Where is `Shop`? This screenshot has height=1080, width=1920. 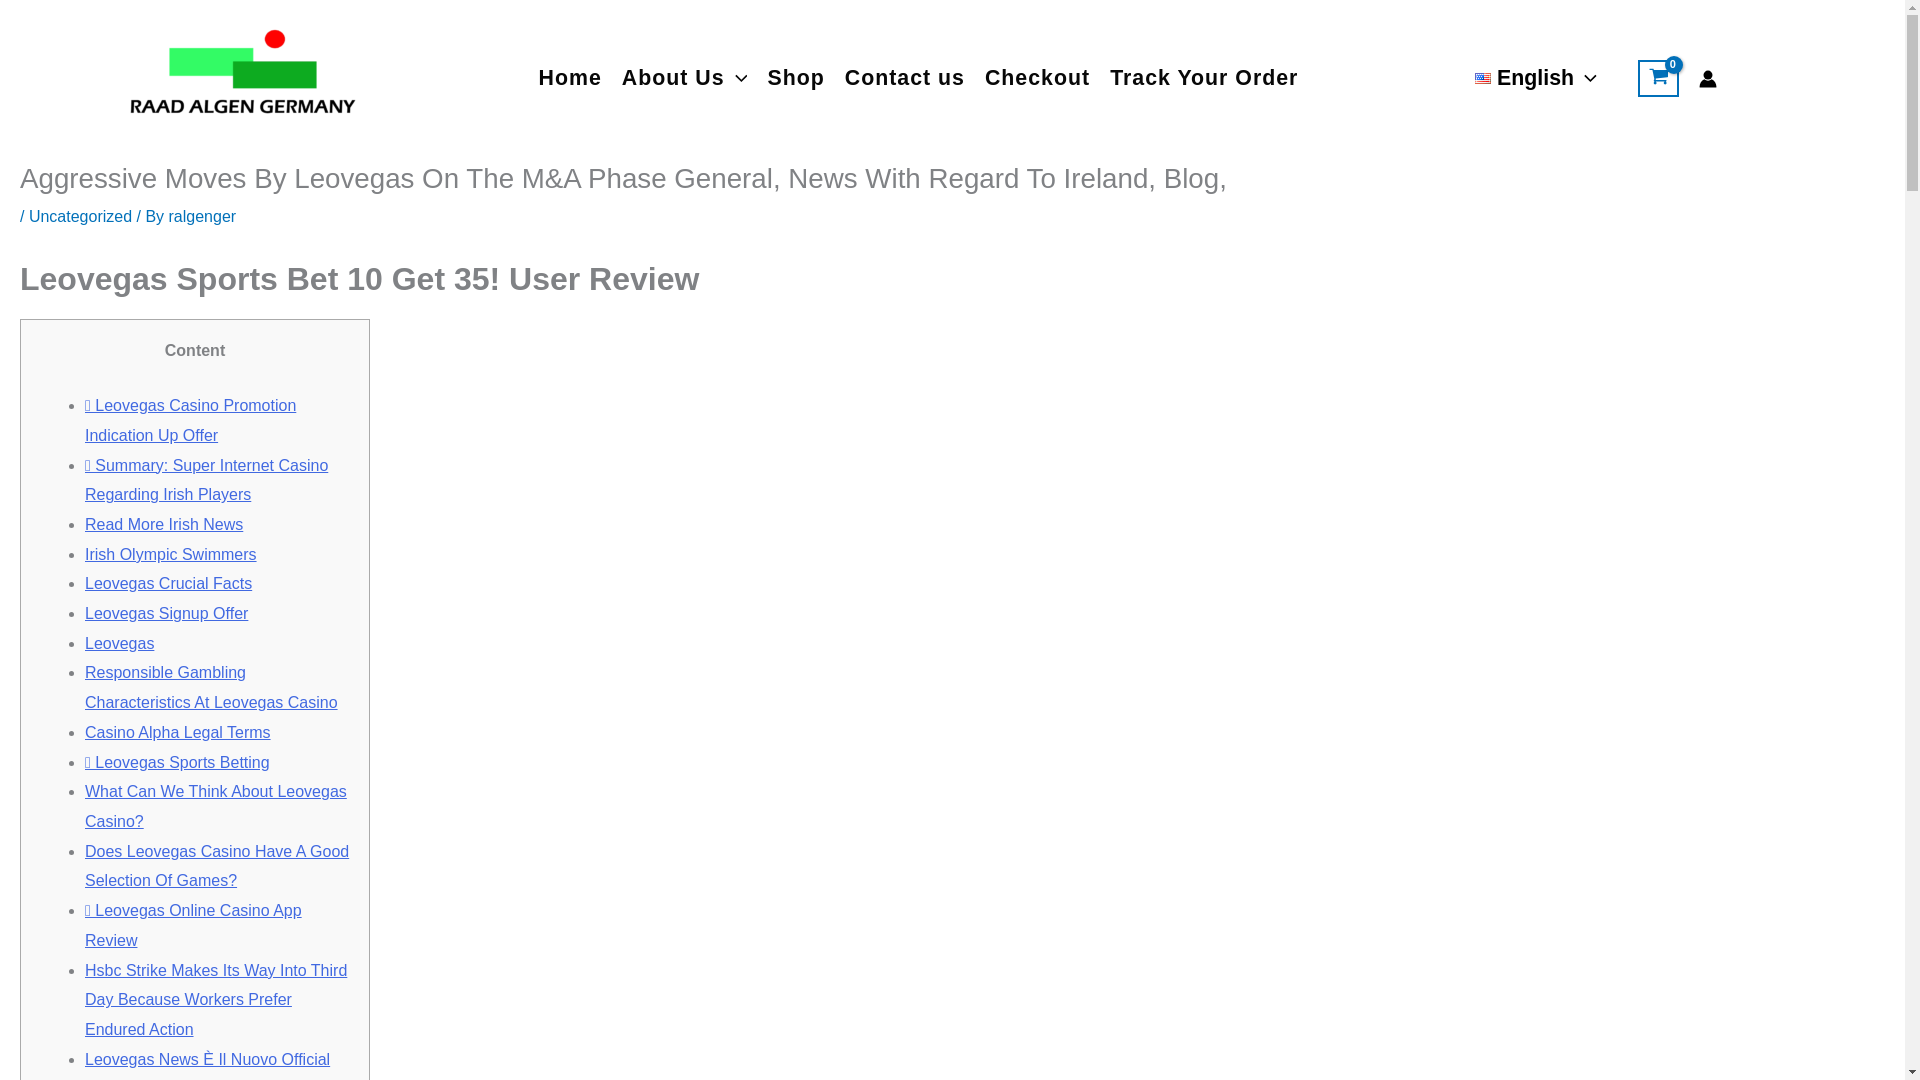
Shop is located at coordinates (794, 78).